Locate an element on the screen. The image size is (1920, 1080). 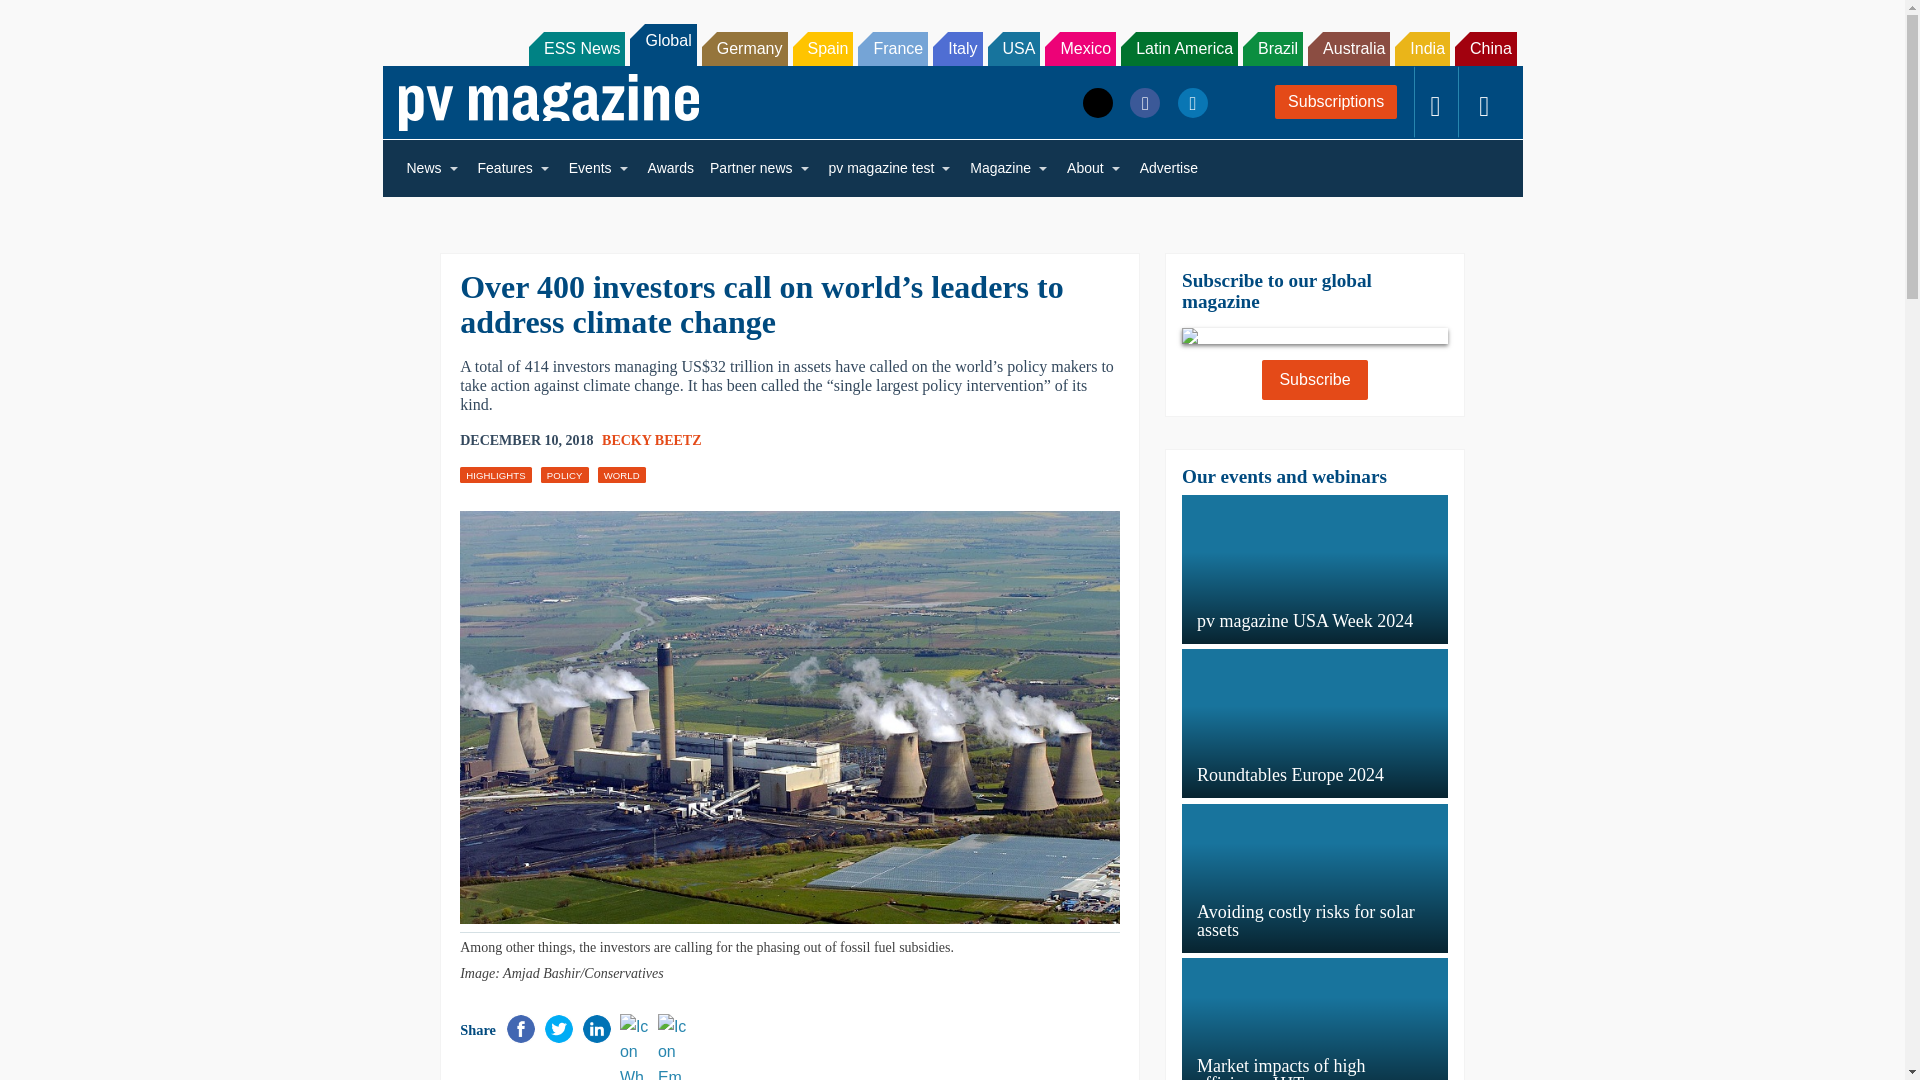
China is located at coordinates (1486, 48).